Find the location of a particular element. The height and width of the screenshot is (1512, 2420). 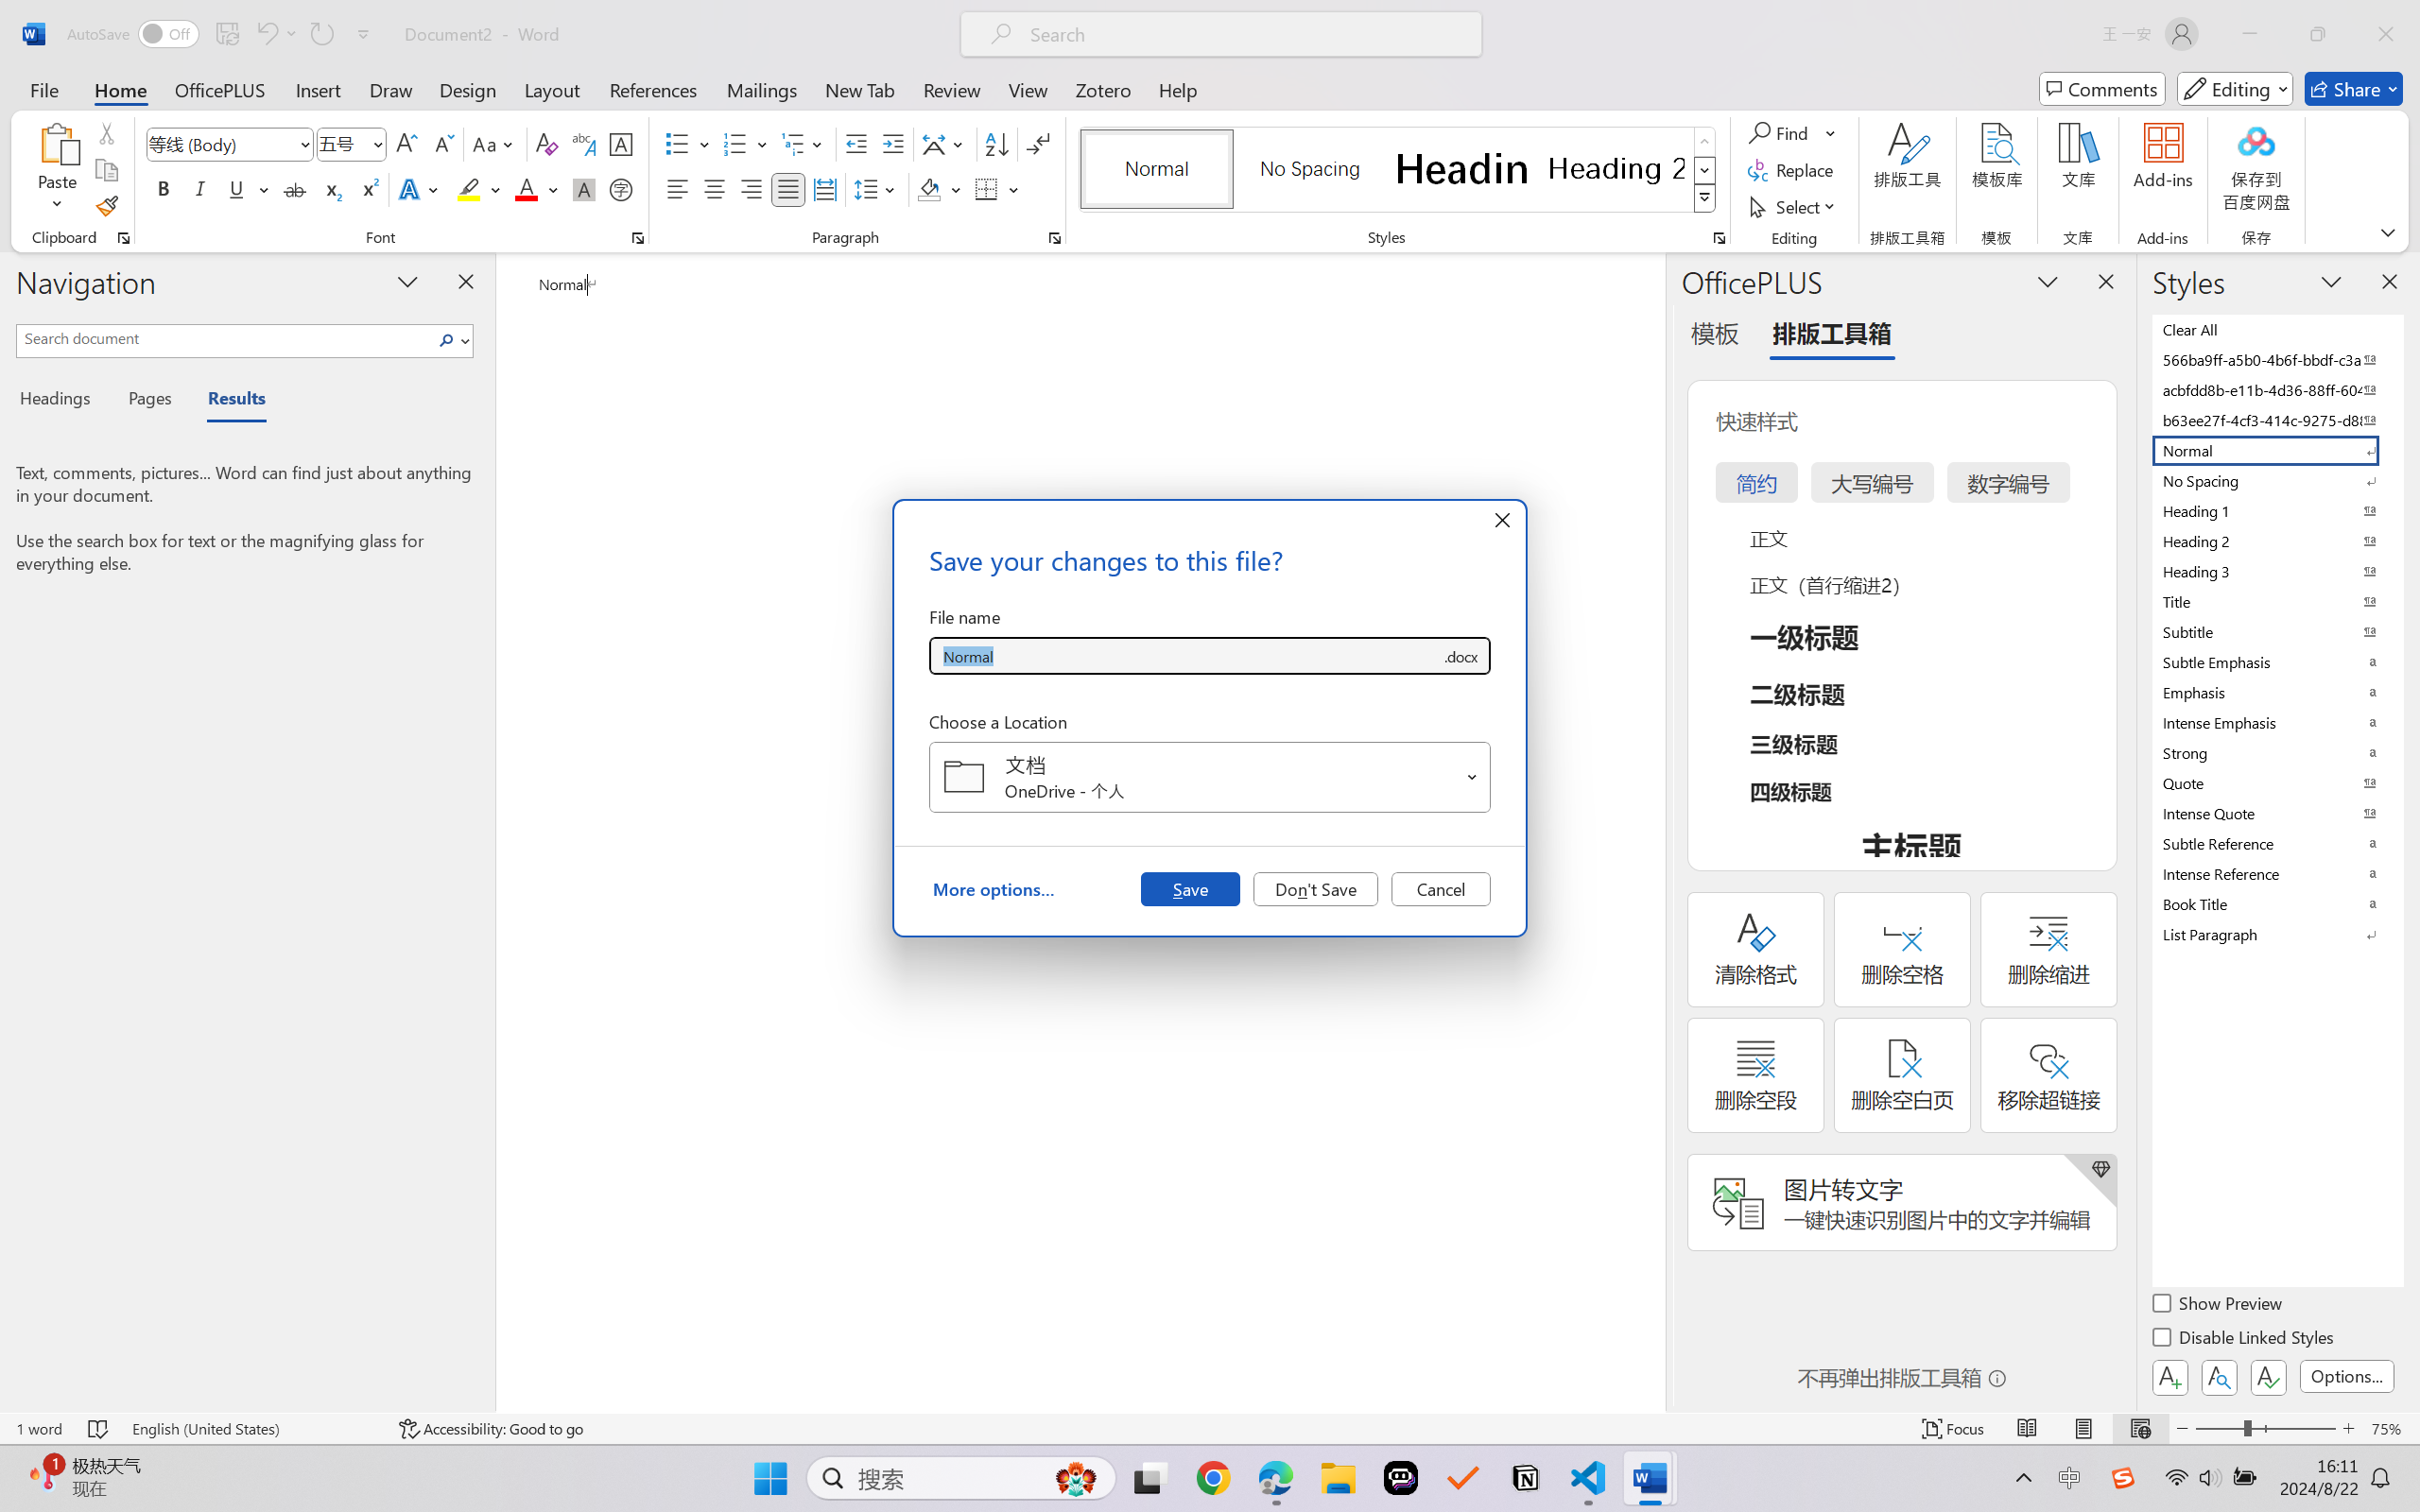

Font Color is located at coordinates (537, 189).